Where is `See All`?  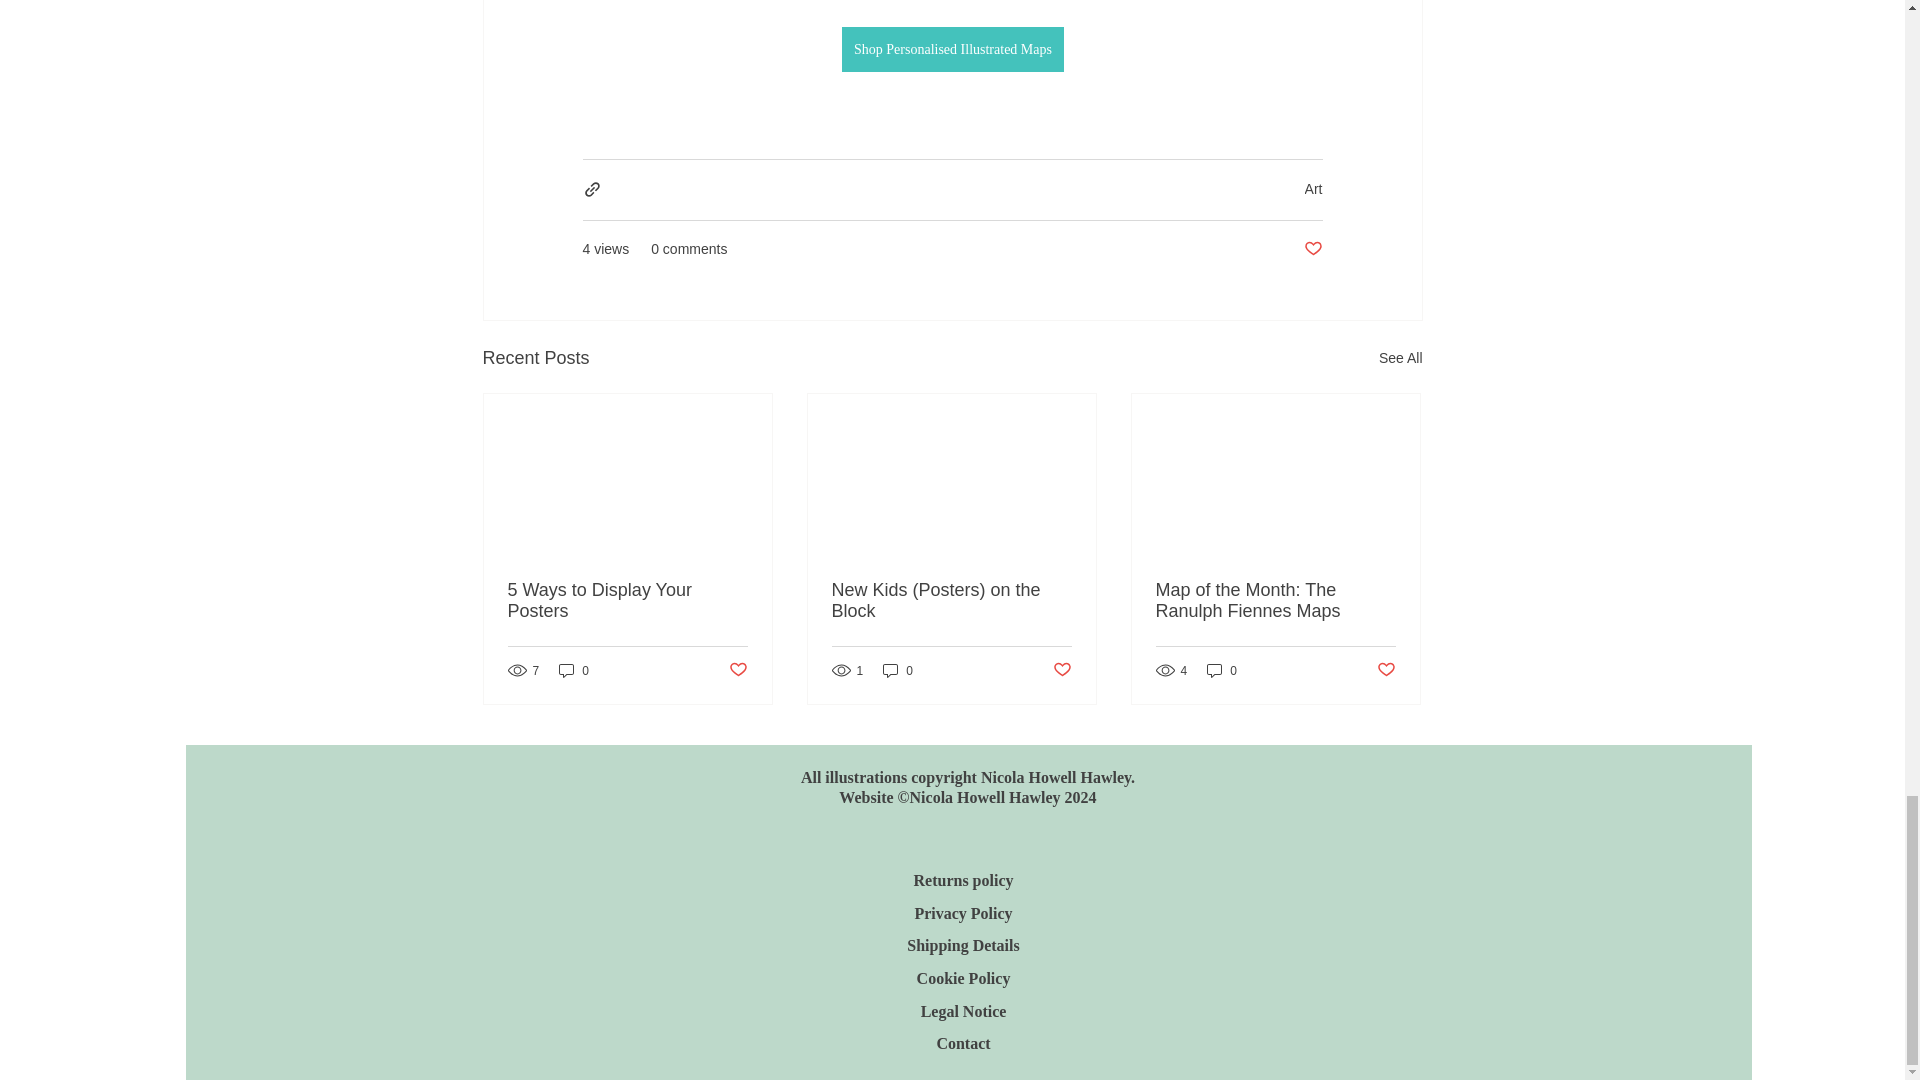
See All is located at coordinates (1400, 358).